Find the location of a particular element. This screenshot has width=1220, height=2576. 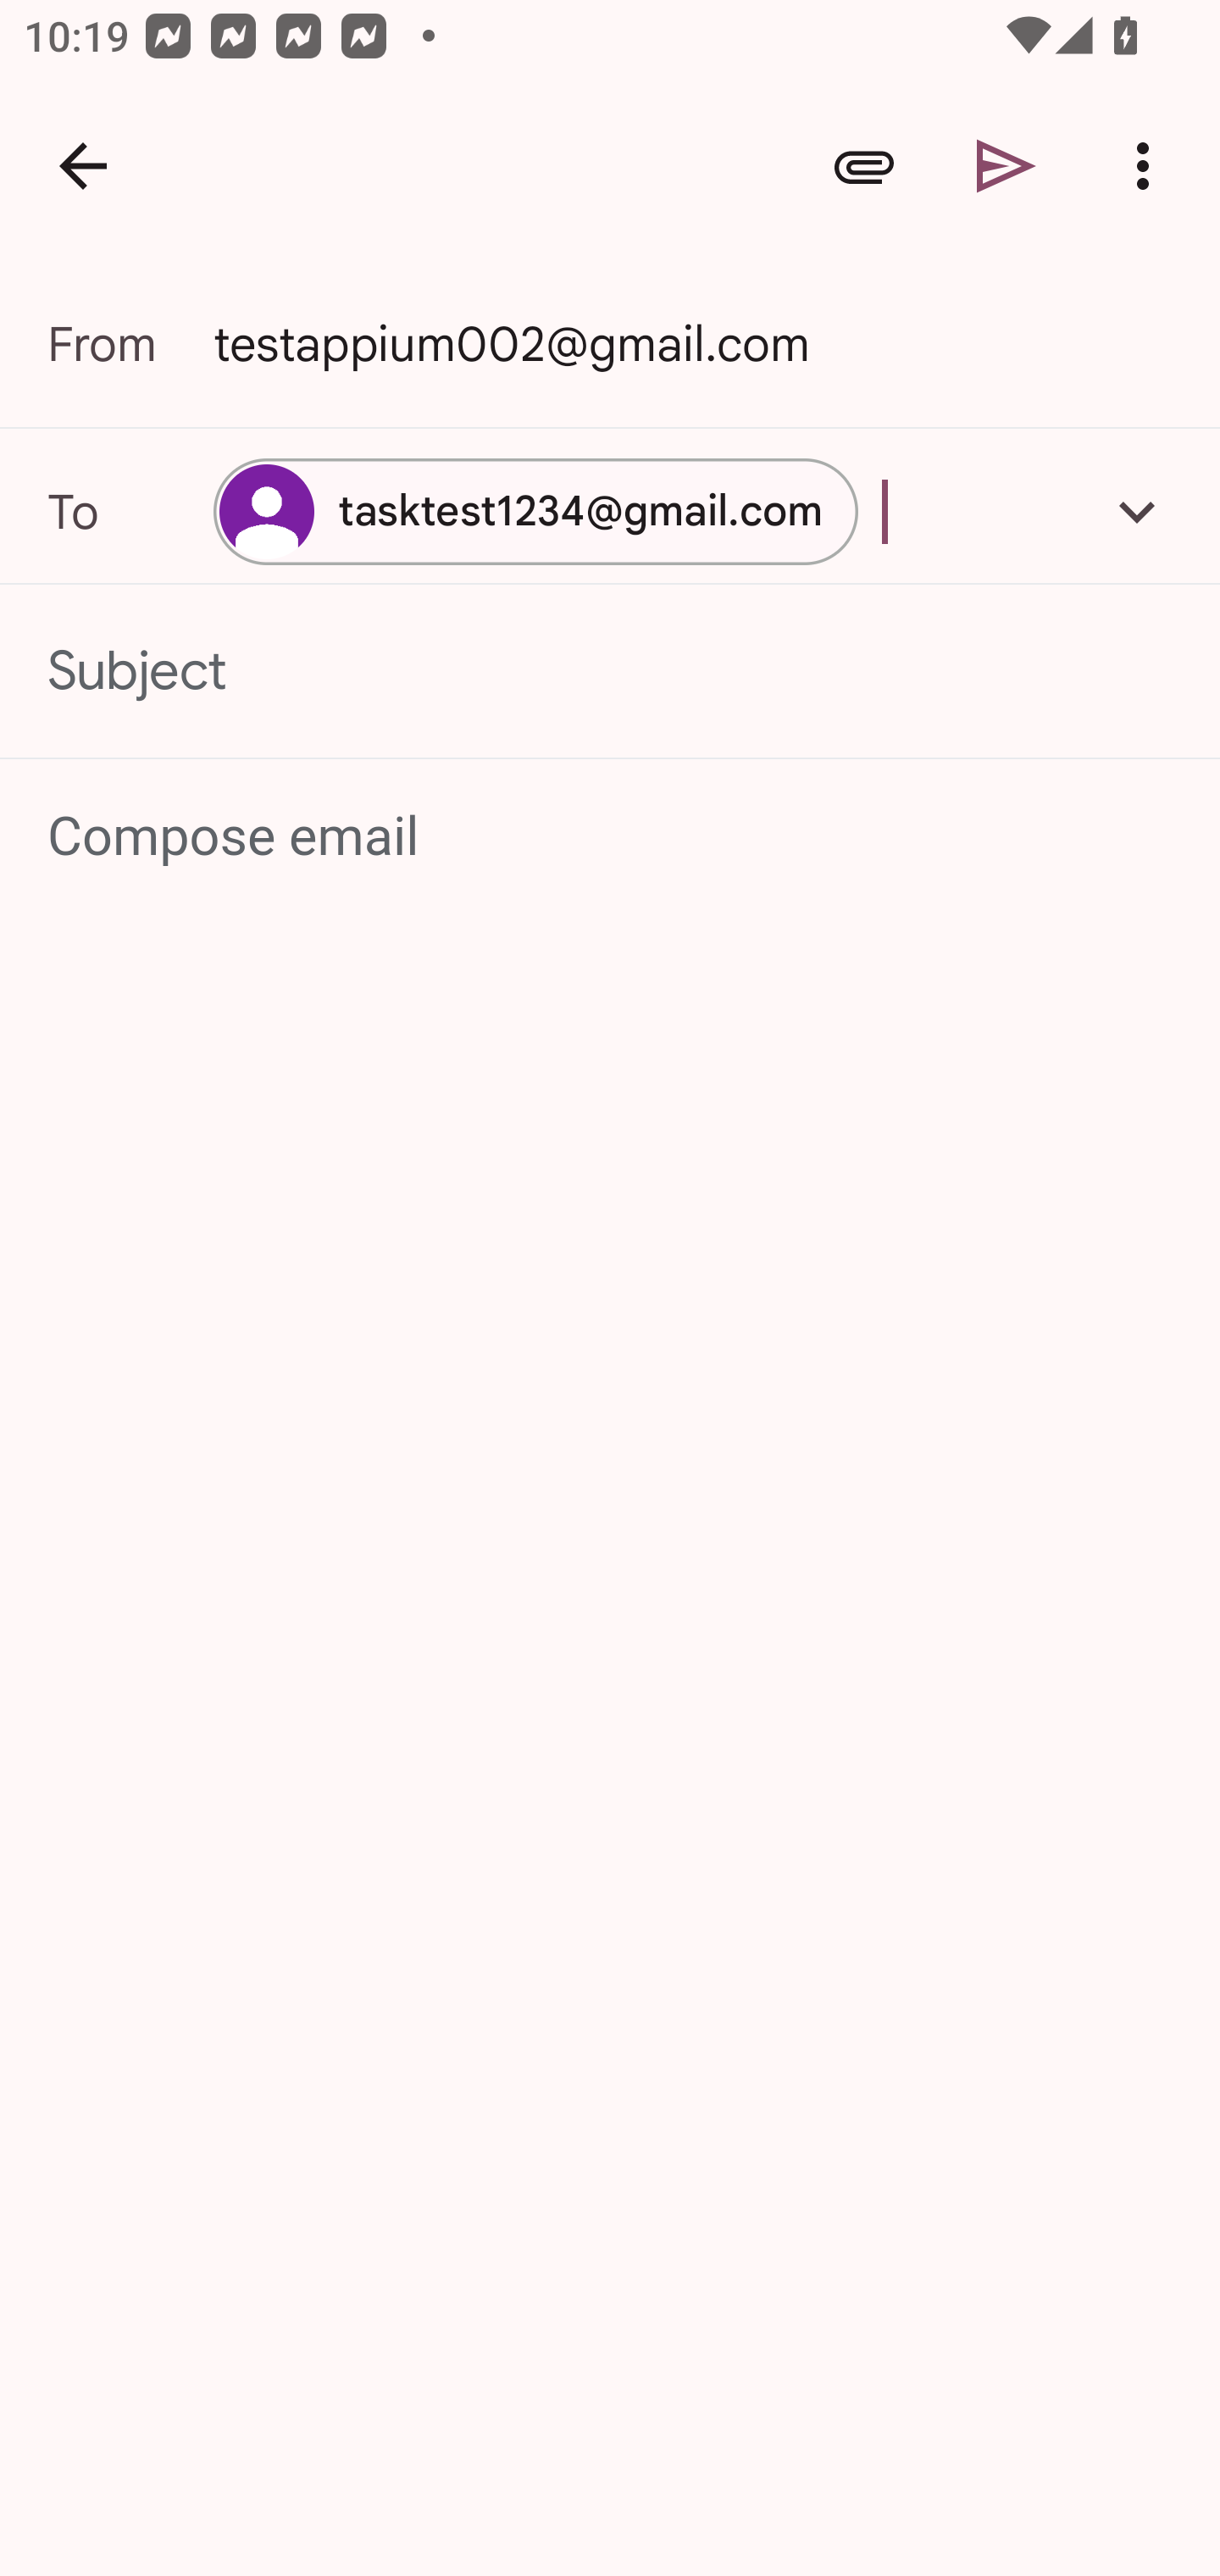

Navigate up is located at coordinates (83, 166).